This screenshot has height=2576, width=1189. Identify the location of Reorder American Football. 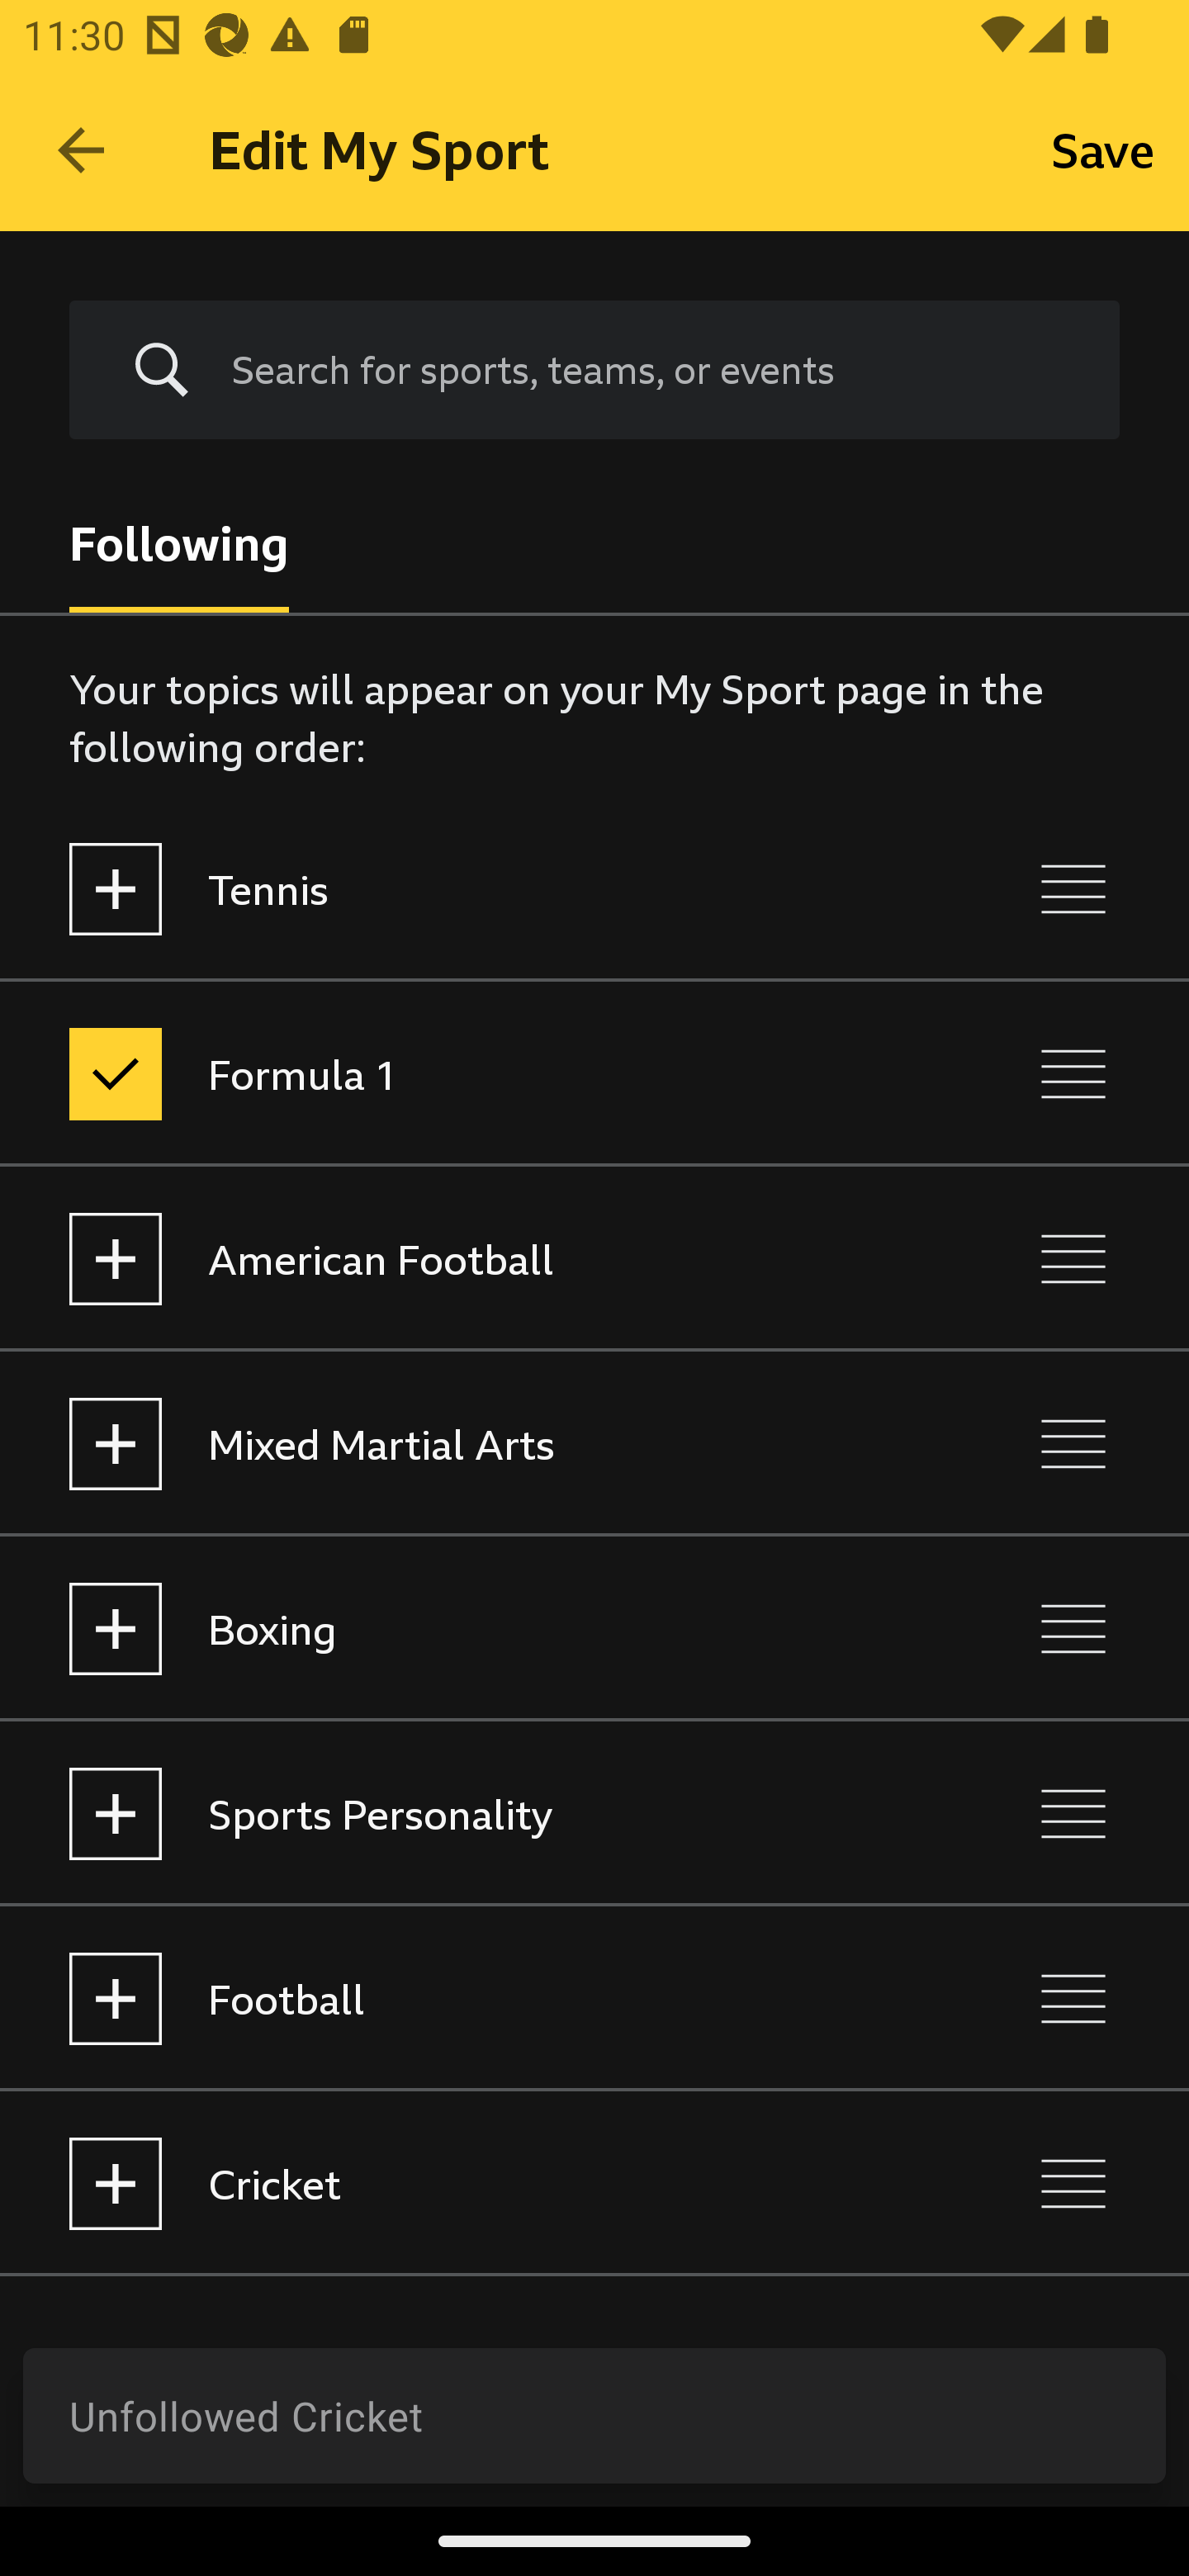
(1073, 1260).